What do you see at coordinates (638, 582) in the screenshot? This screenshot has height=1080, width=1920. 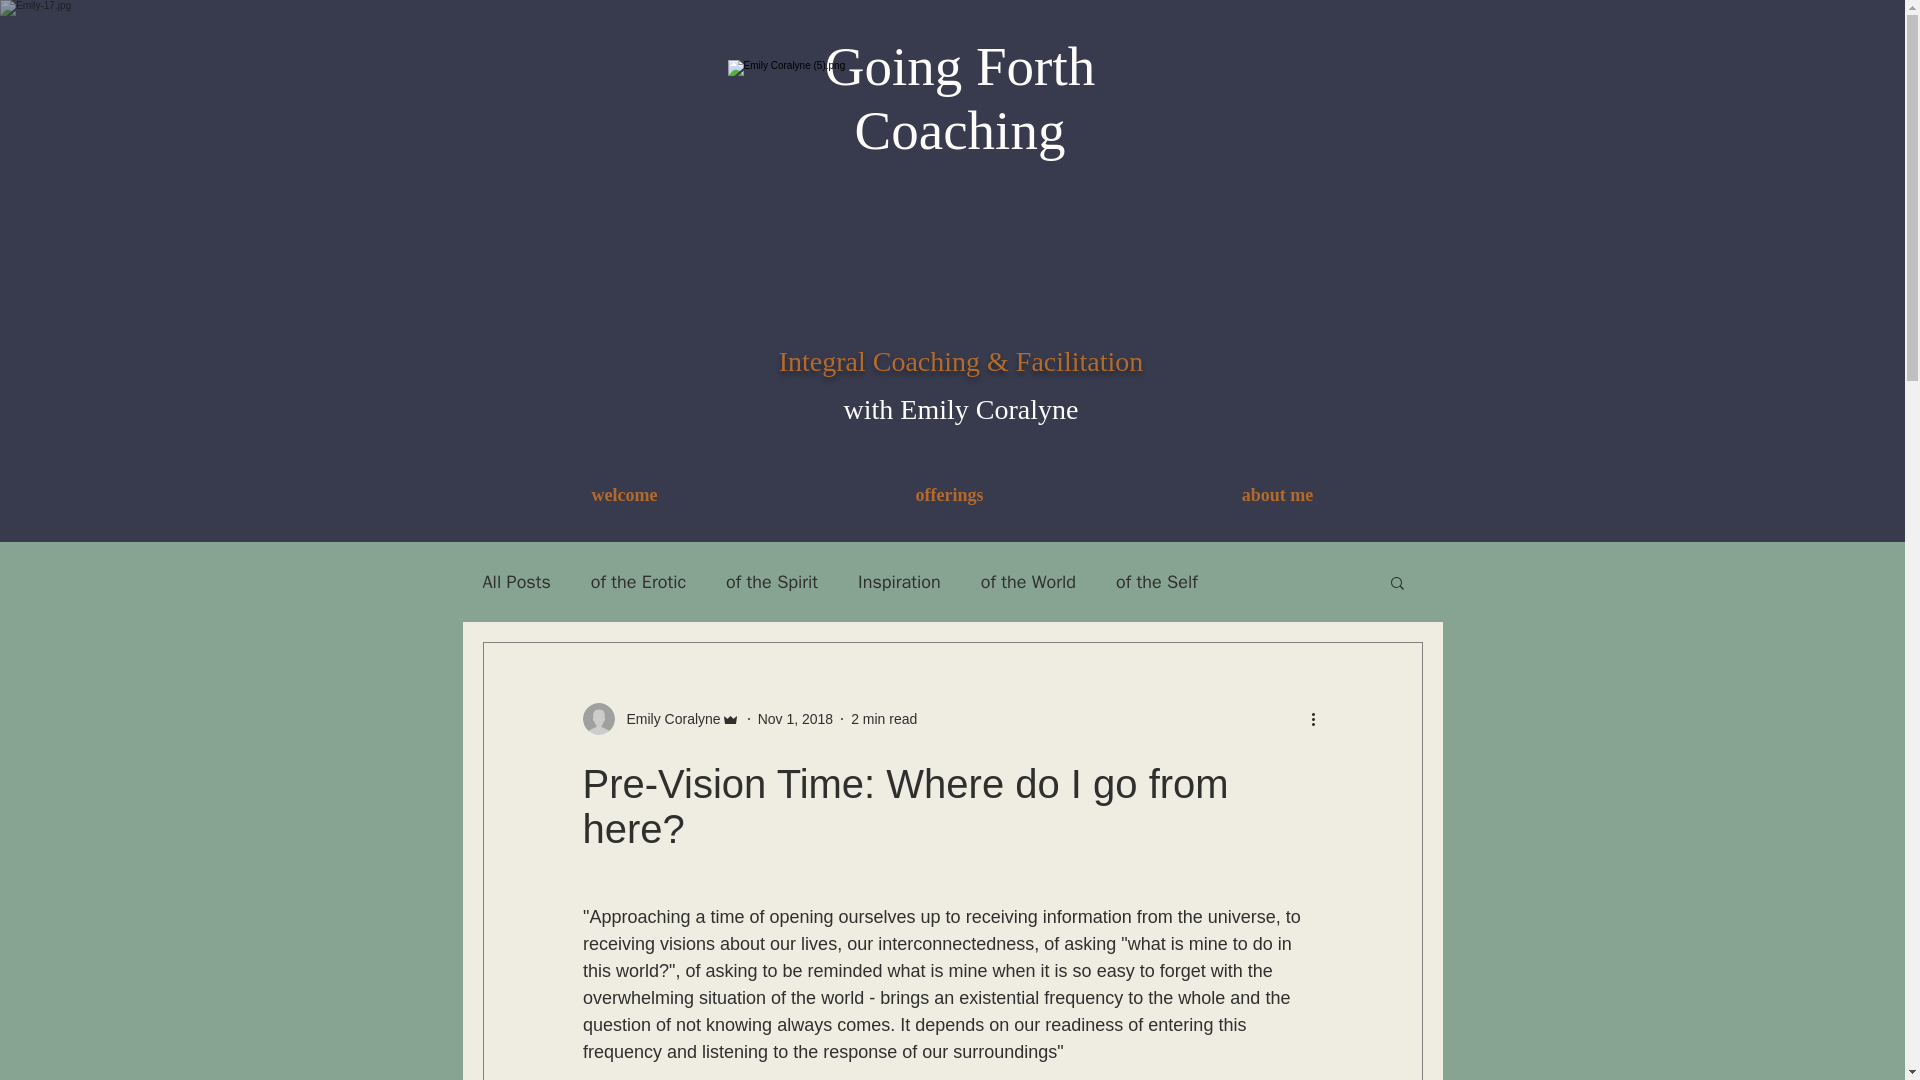 I see `of the Erotic` at bounding box center [638, 582].